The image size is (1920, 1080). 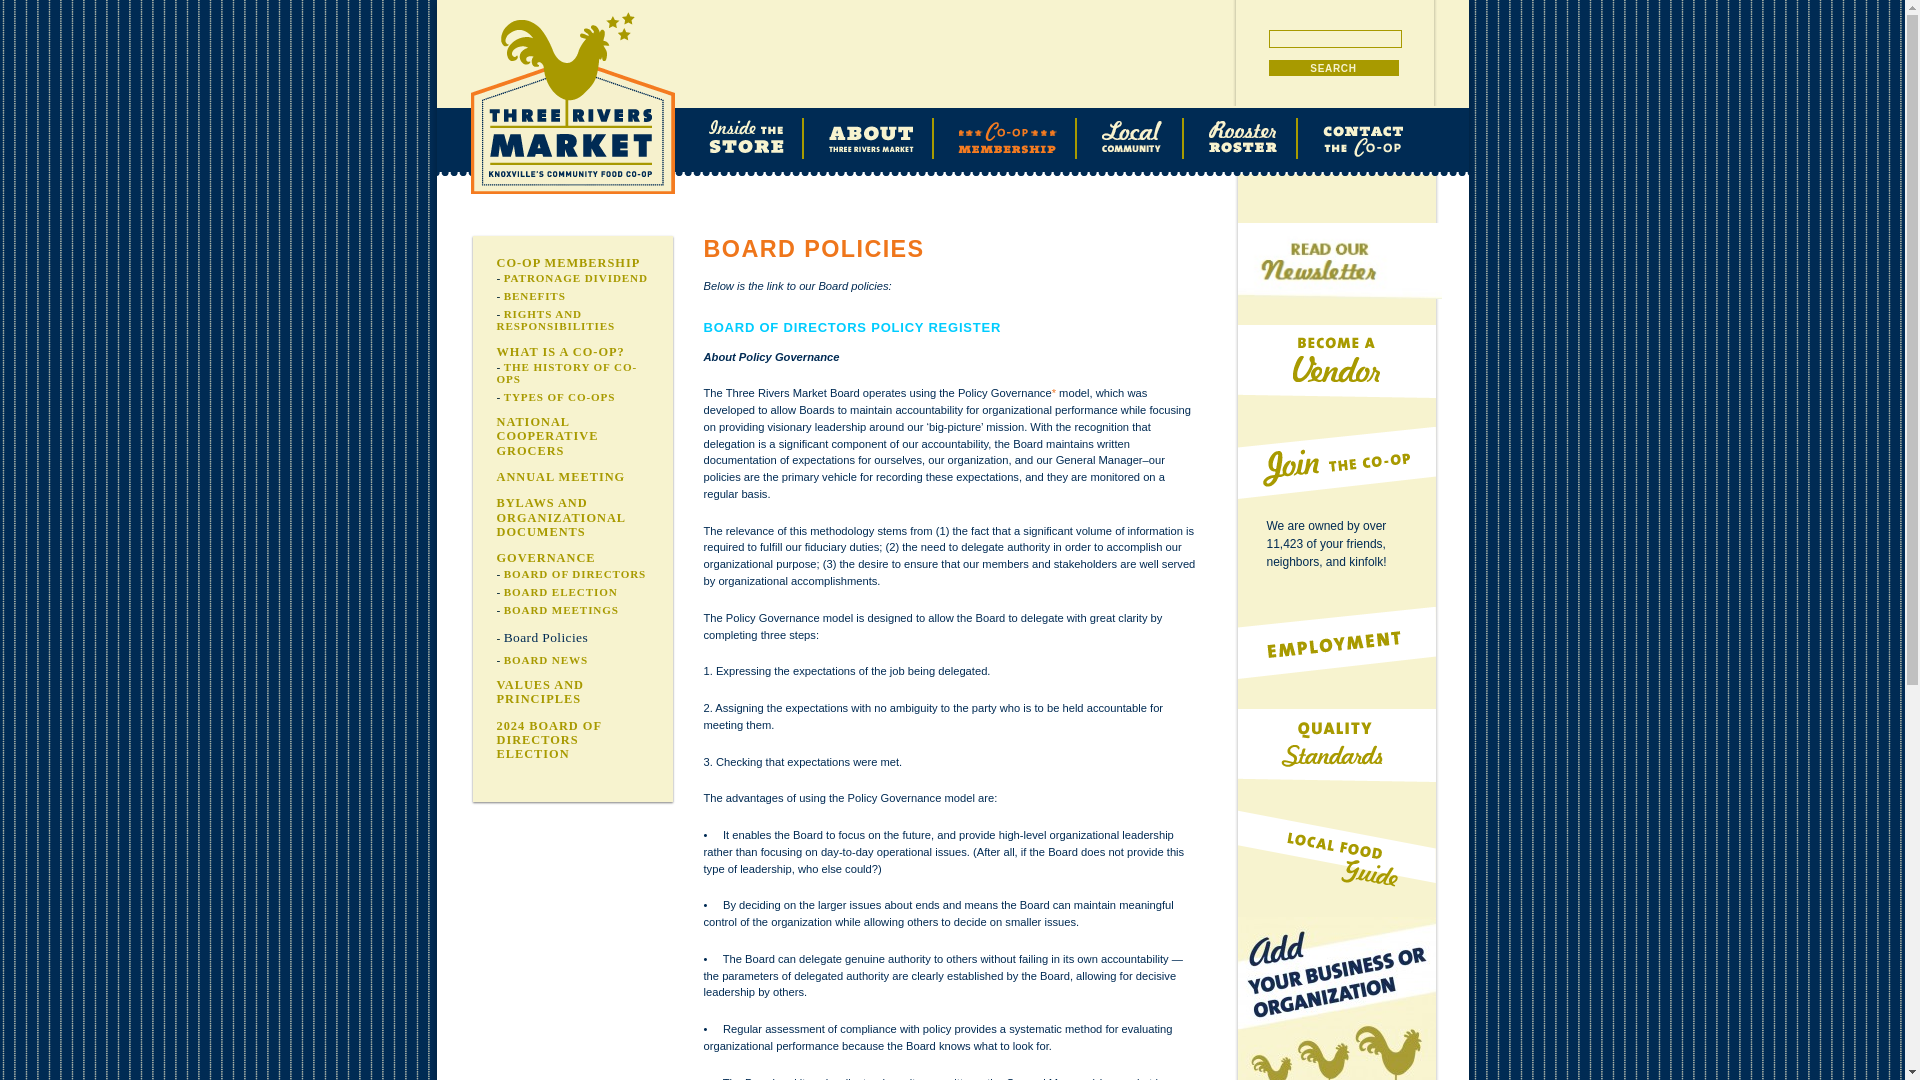 What do you see at coordinates (1332, 68) in the screenshot?
I see `Search` at bounding box center [1332, 68].